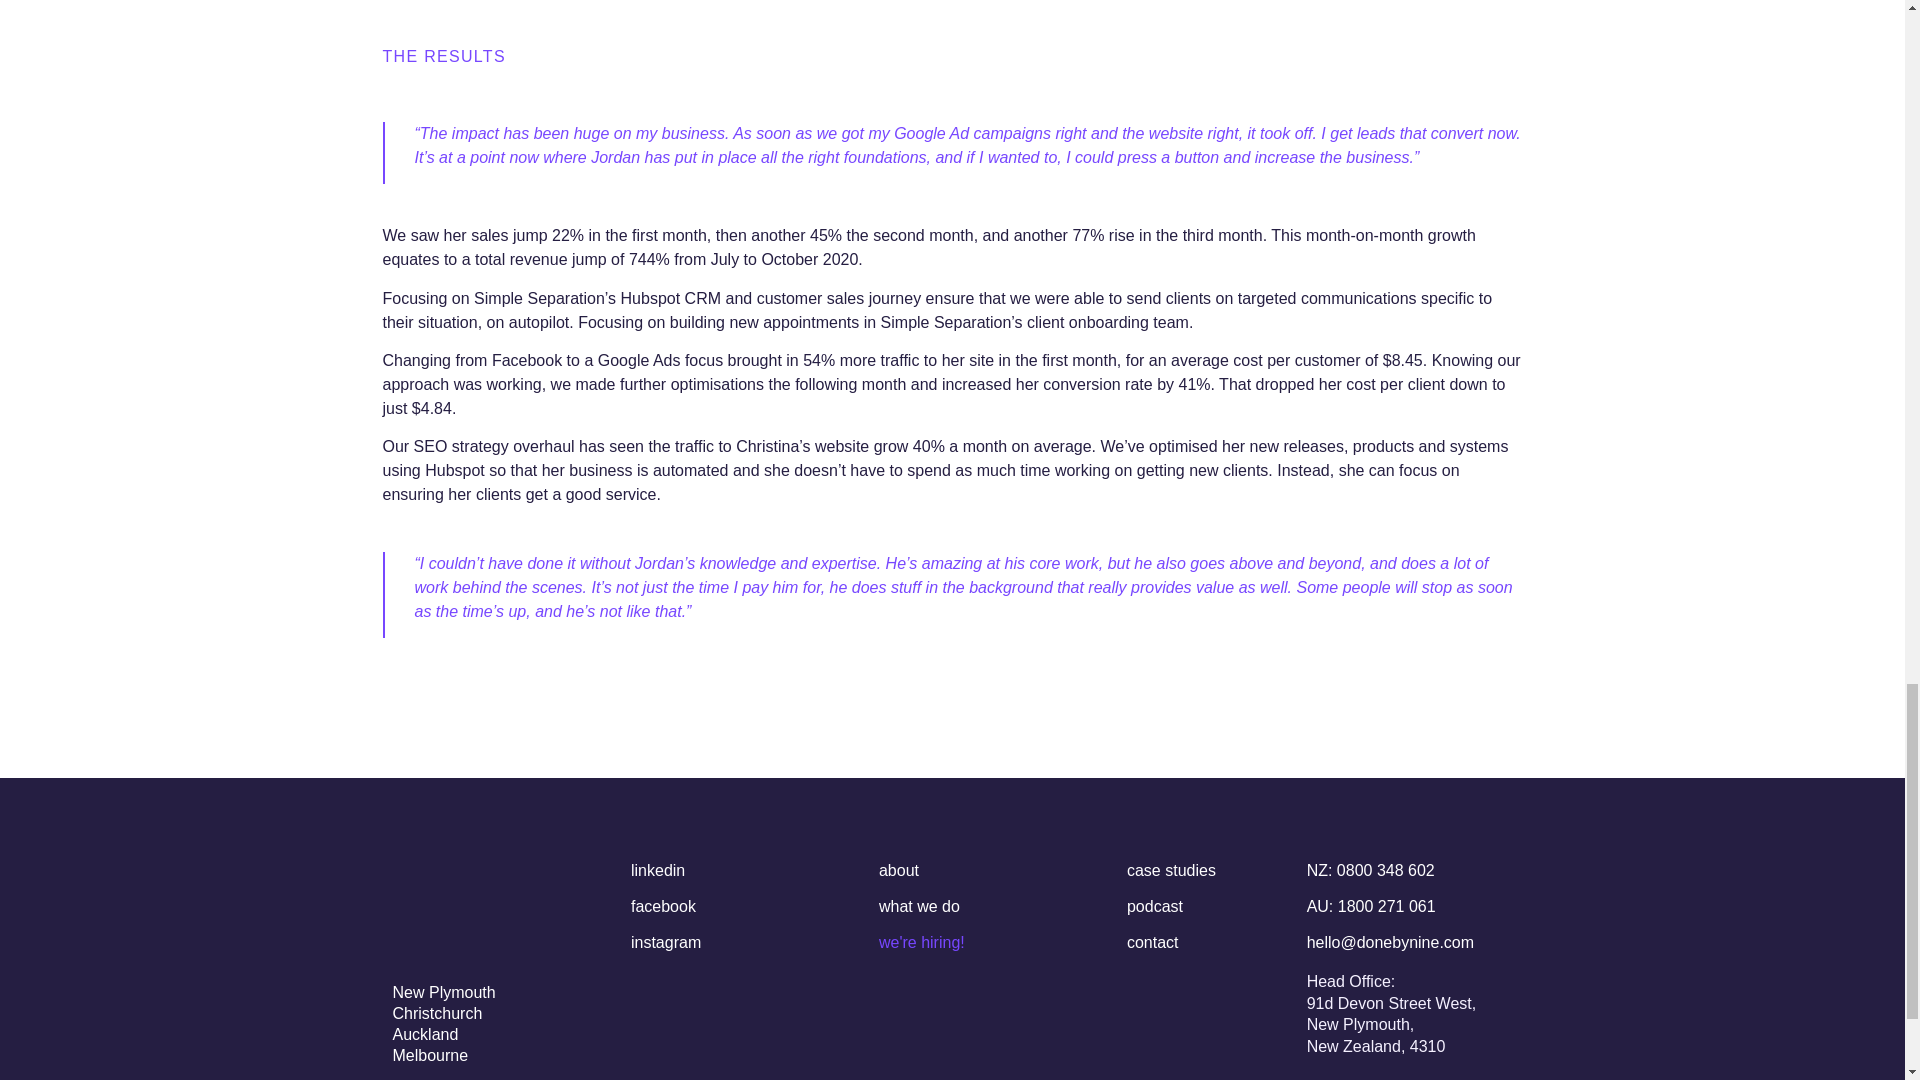 This screenshot has width=1920, height=1080. Describe the element at coordinates (920, 906) in the screenshot. I see `what we do` at that location.